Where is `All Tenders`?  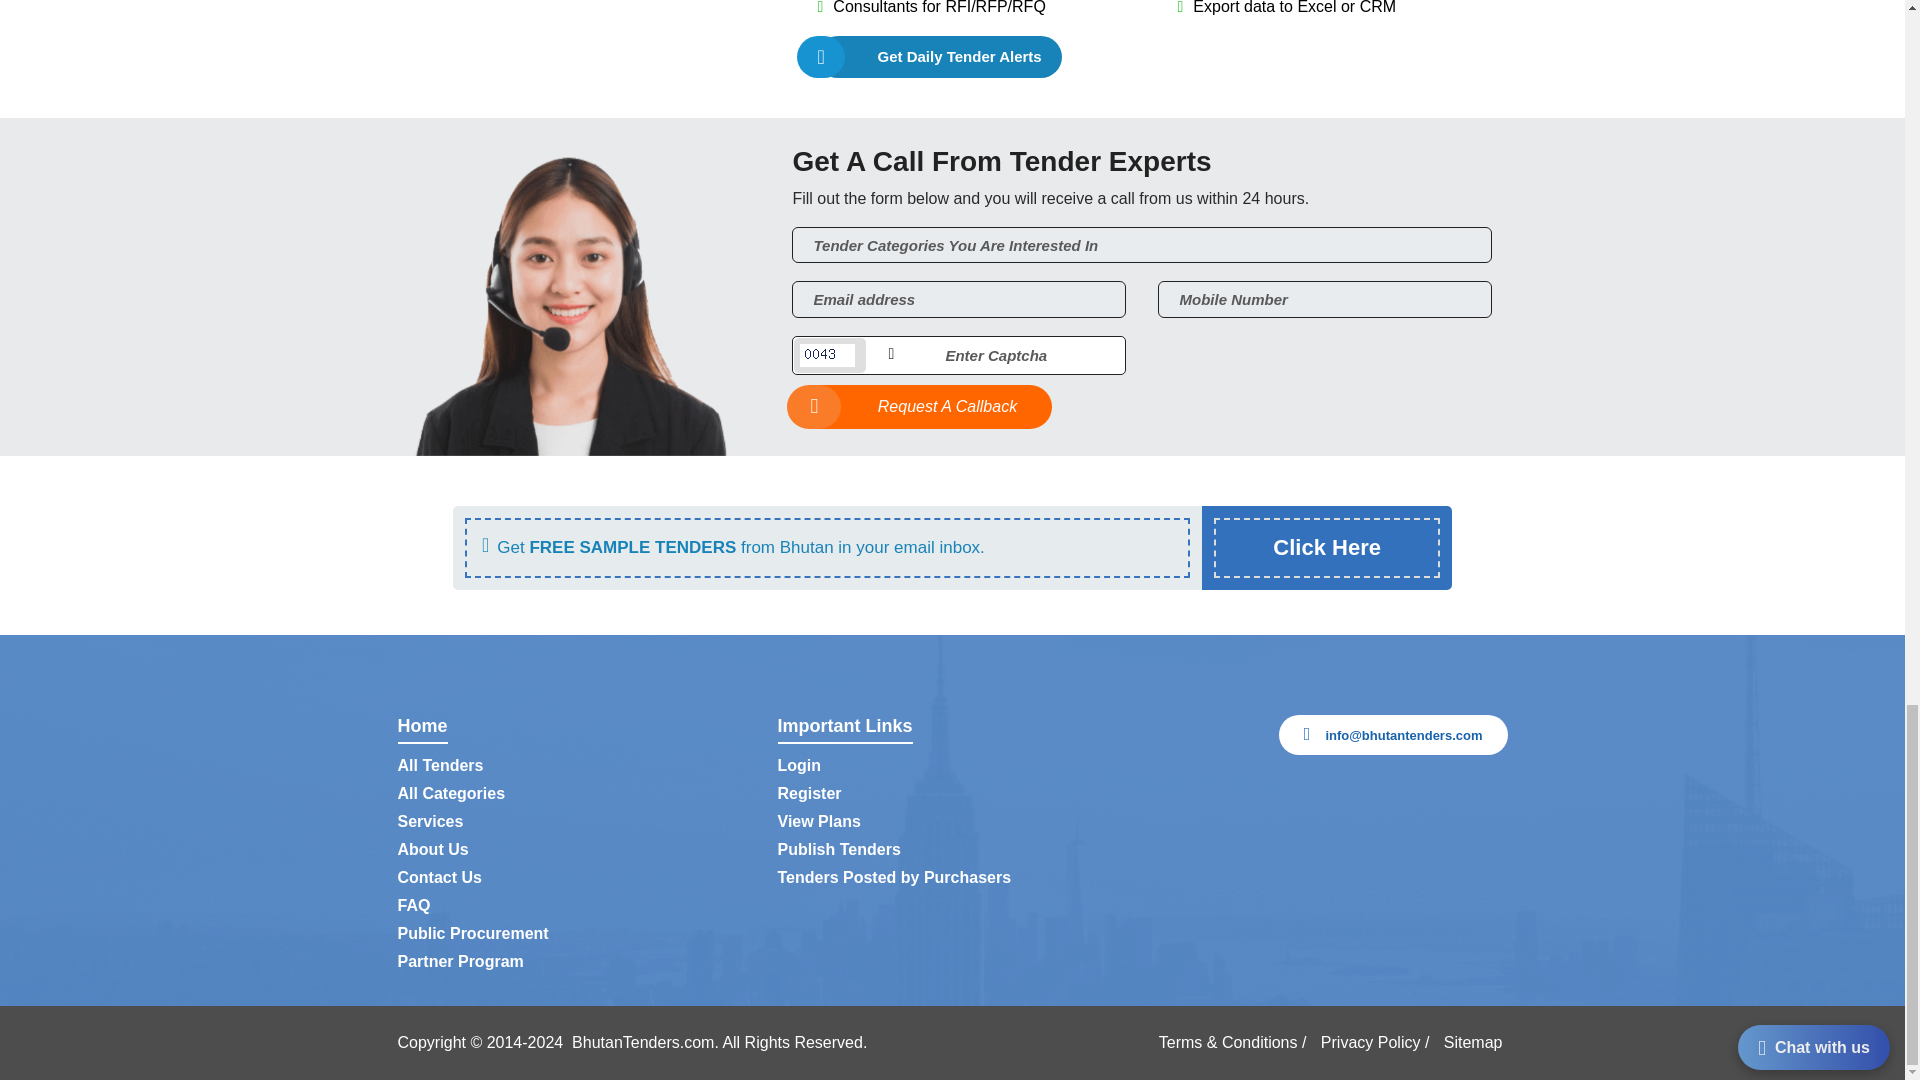 All Tenders is located at coordinates (440, 766).